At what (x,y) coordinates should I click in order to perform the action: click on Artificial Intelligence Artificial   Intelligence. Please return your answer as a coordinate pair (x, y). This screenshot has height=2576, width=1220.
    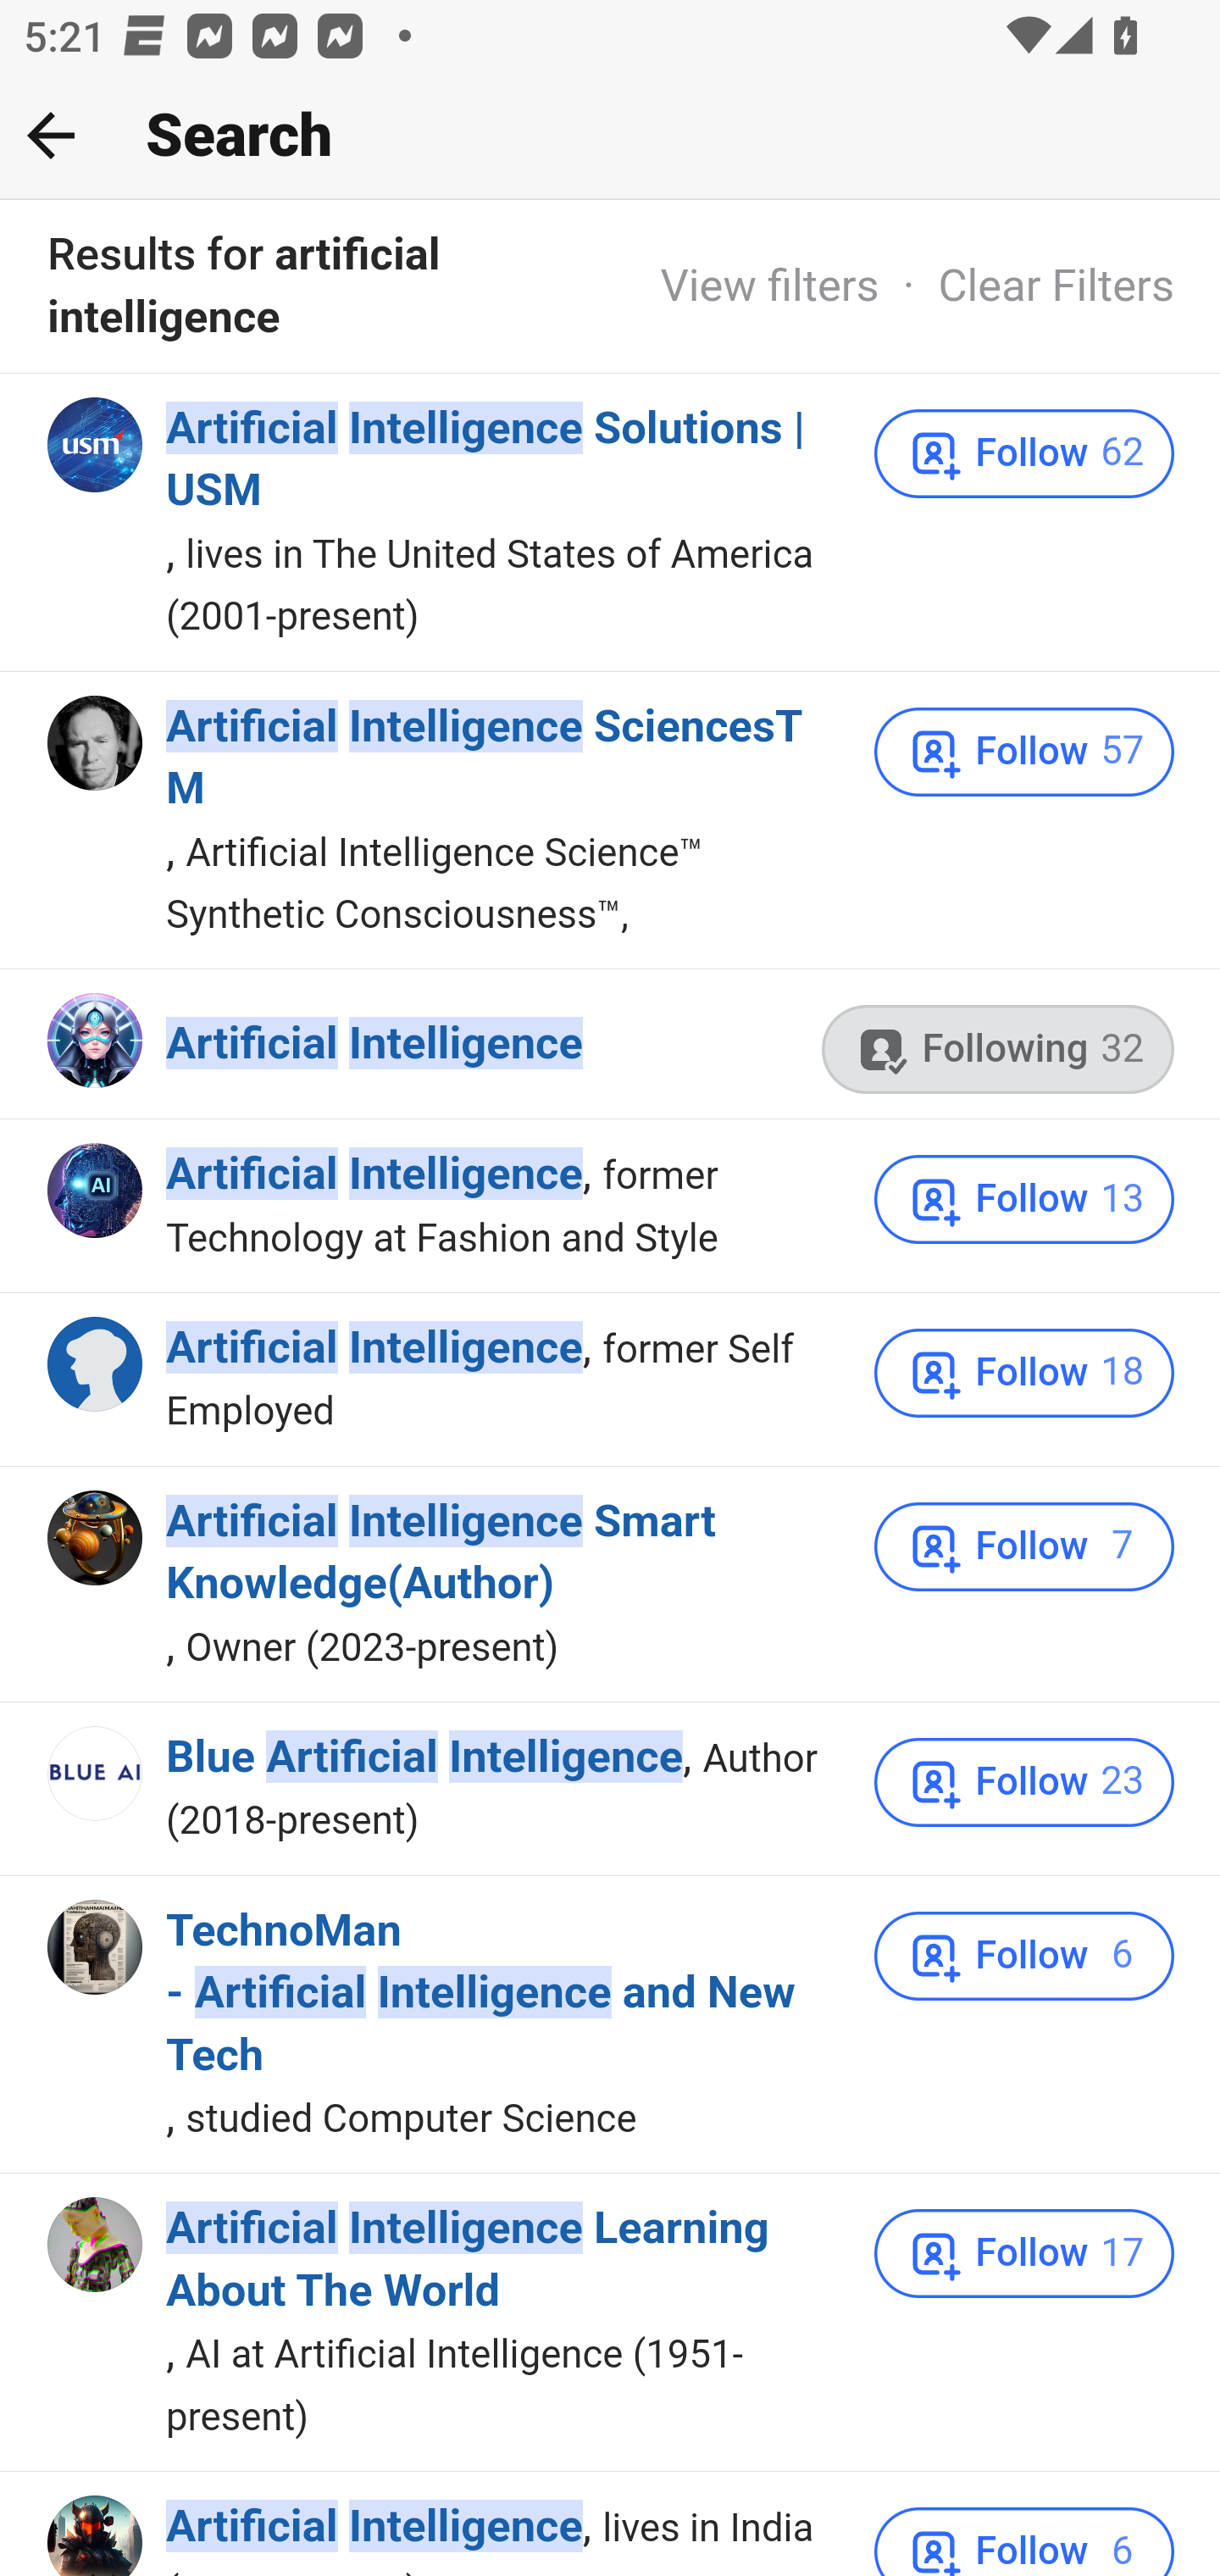
    Looking at the image, I should click on (374, 1044).